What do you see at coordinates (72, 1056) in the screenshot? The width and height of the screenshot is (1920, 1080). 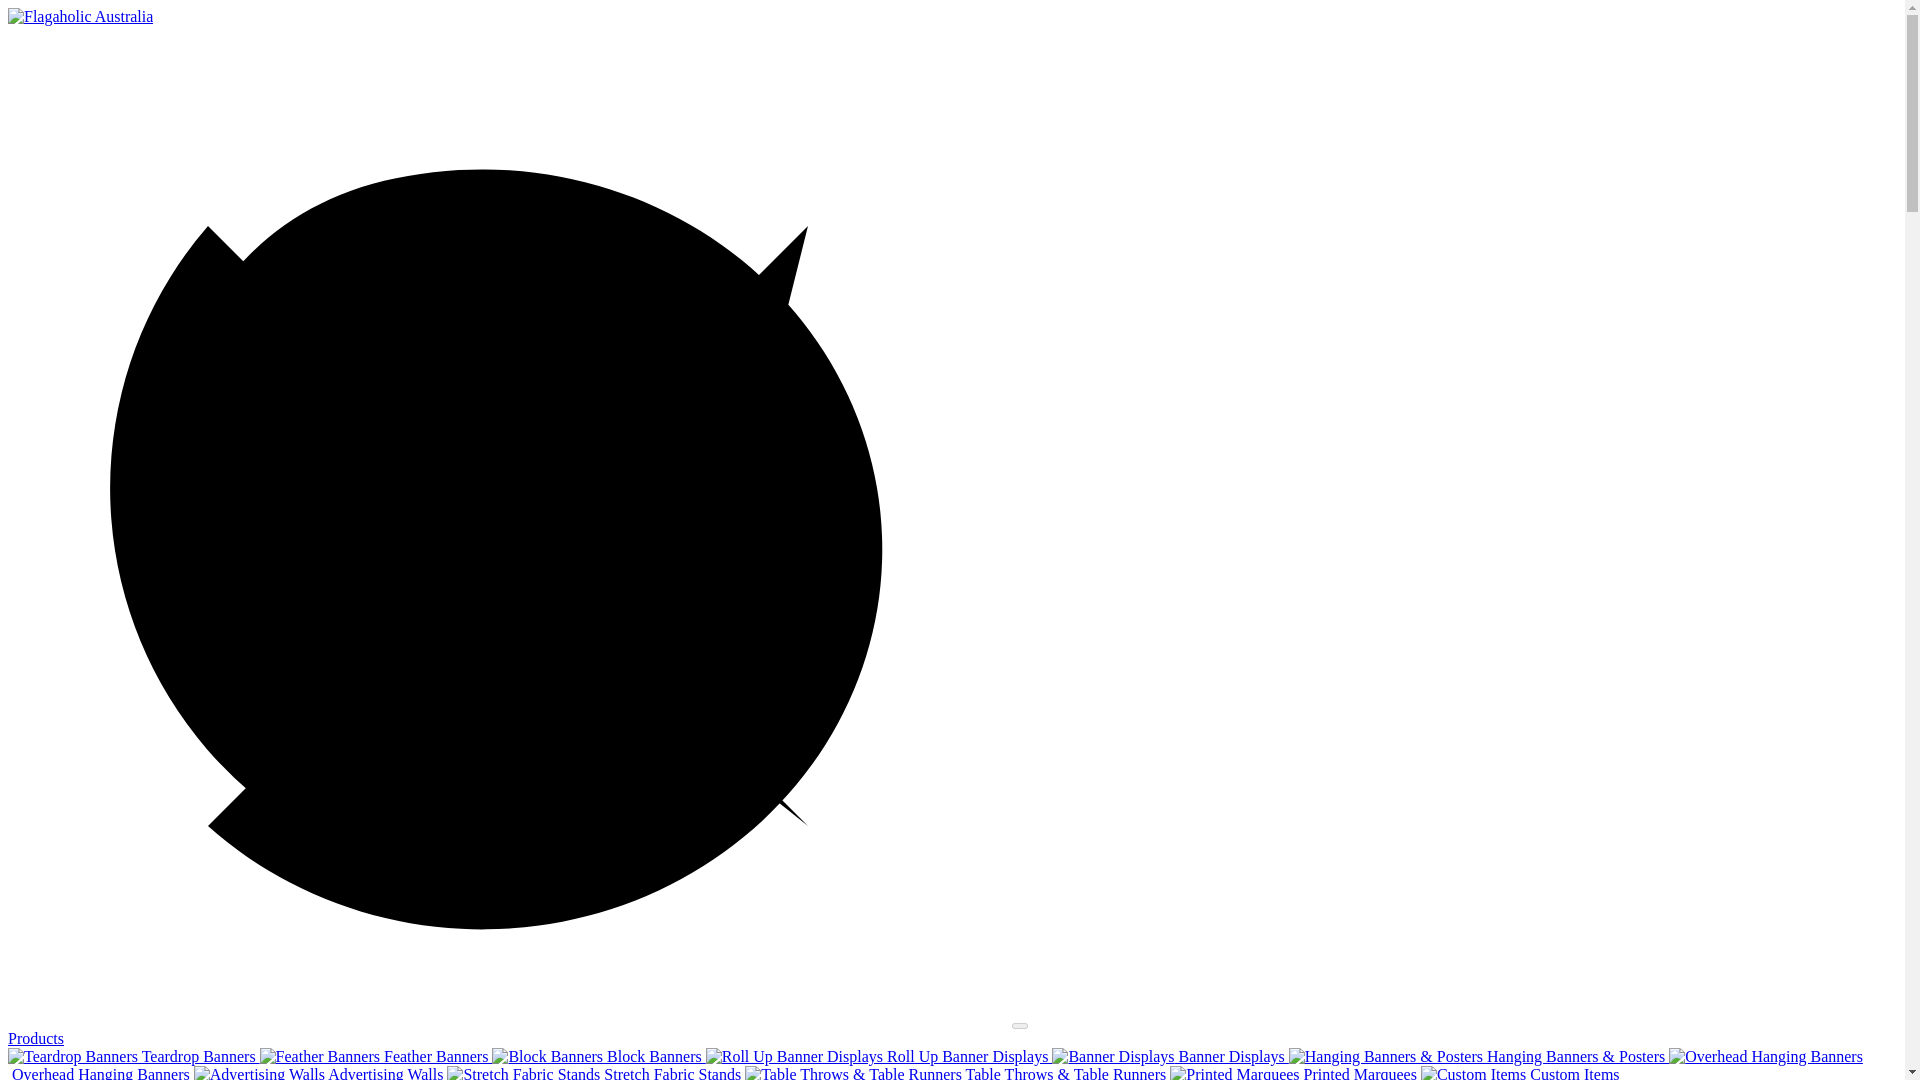 I see `Teardrop Banners` at bounding box center [72, 1056].